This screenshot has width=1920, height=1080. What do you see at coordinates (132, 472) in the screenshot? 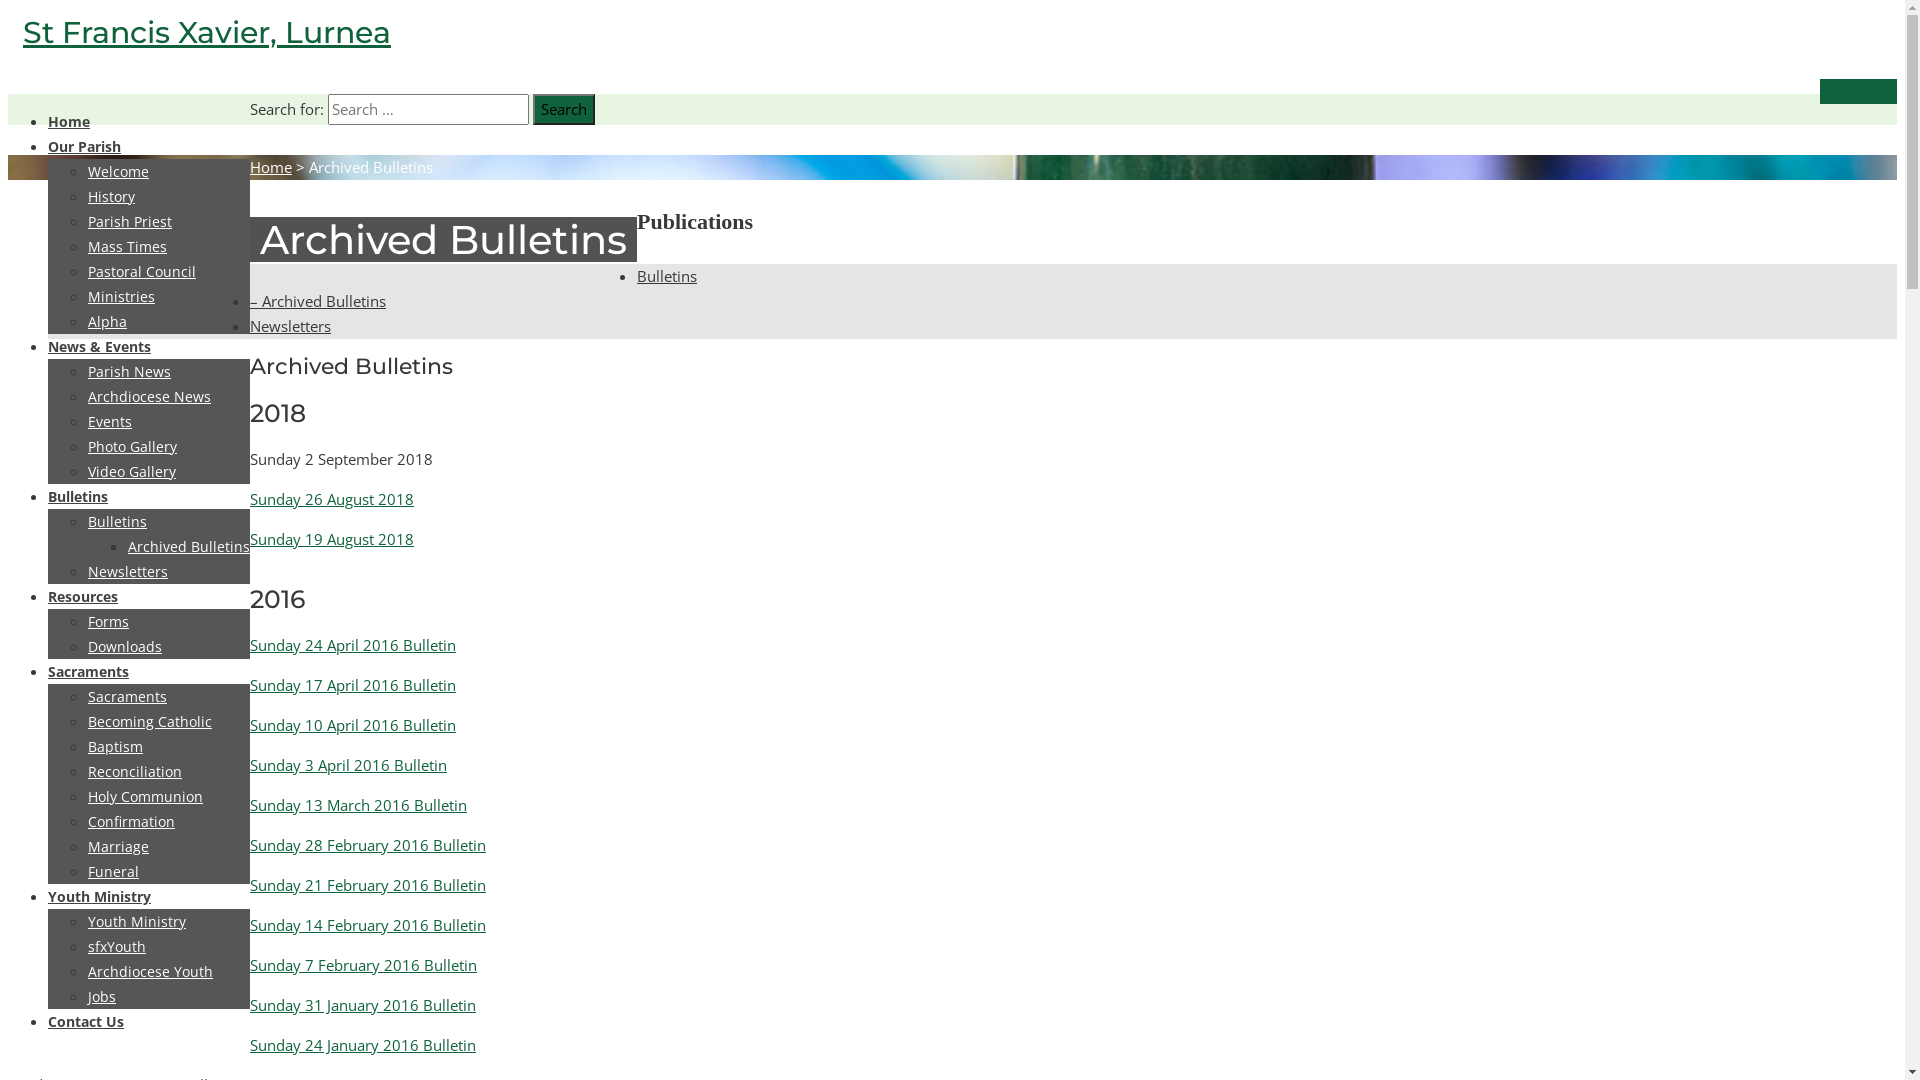
I see `Video Gallery` at bounding box center [132, 472].